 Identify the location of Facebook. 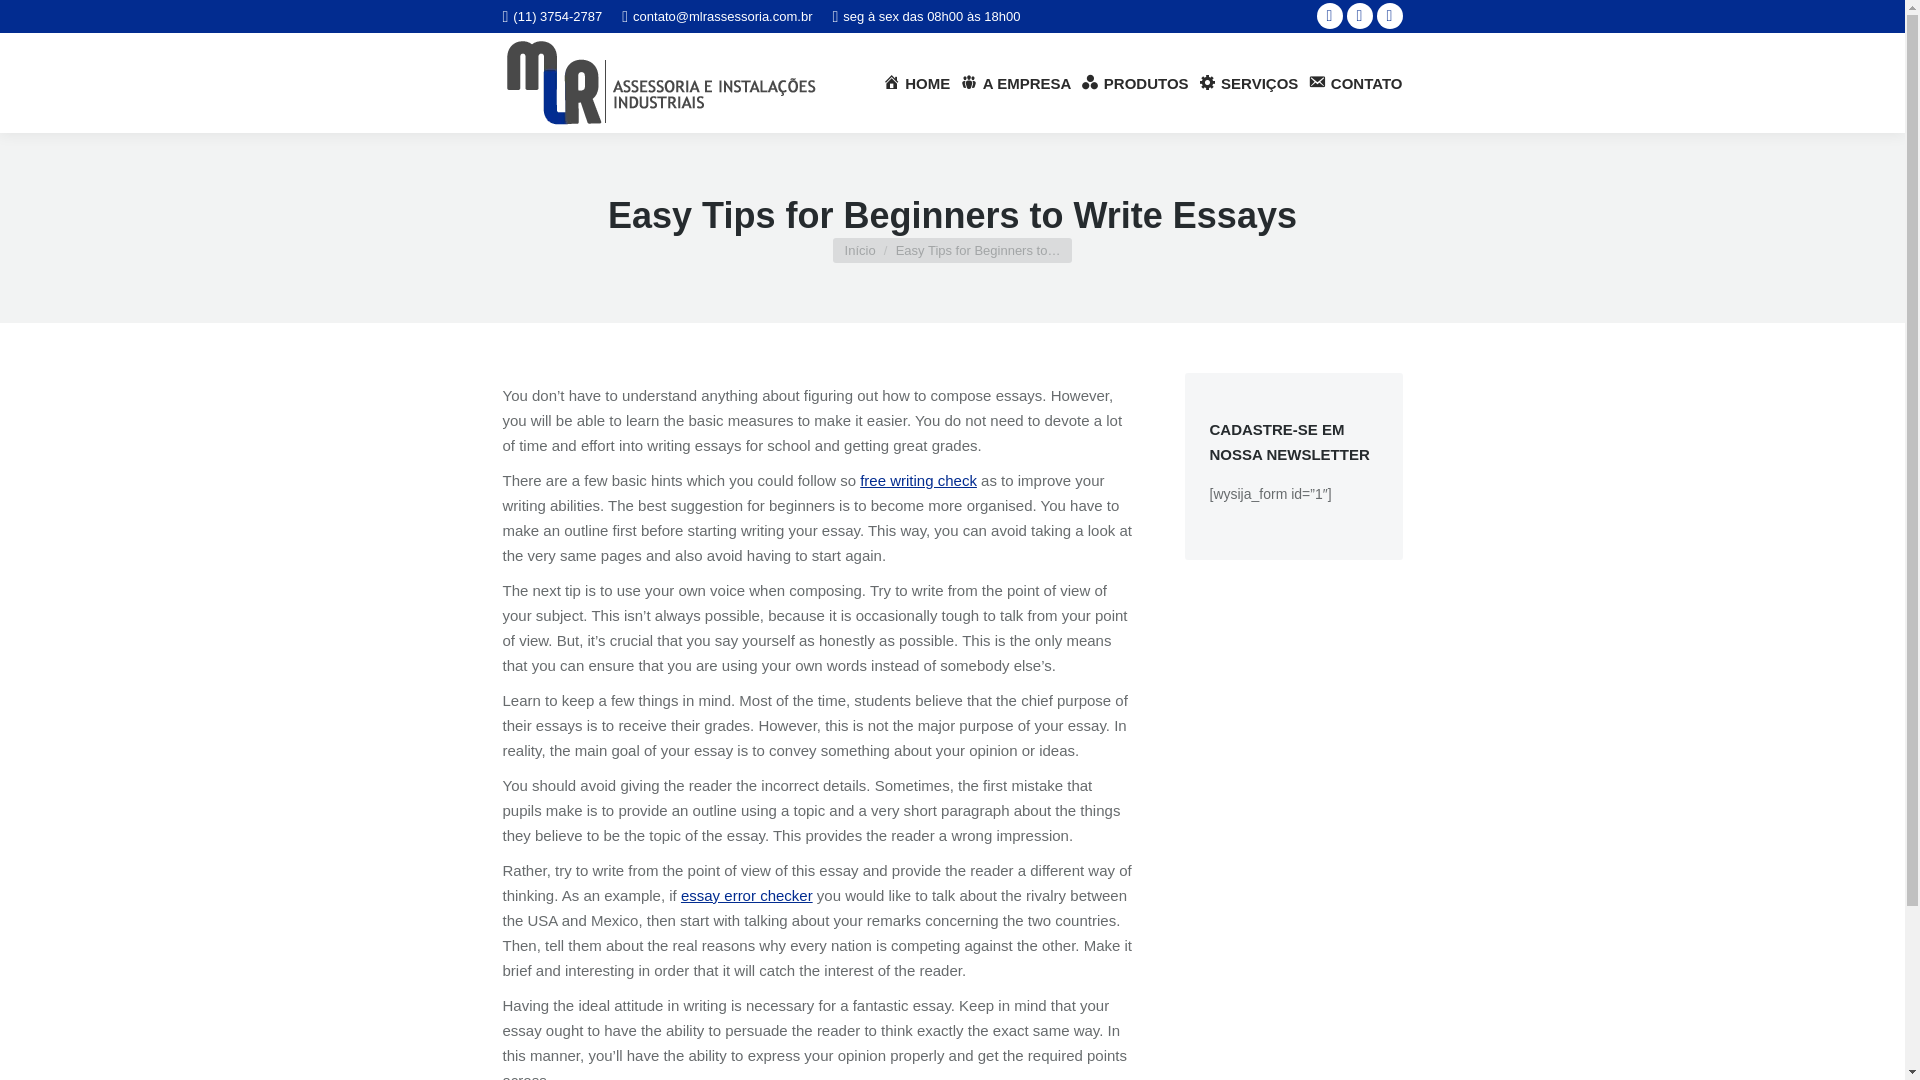
(1328, 16).